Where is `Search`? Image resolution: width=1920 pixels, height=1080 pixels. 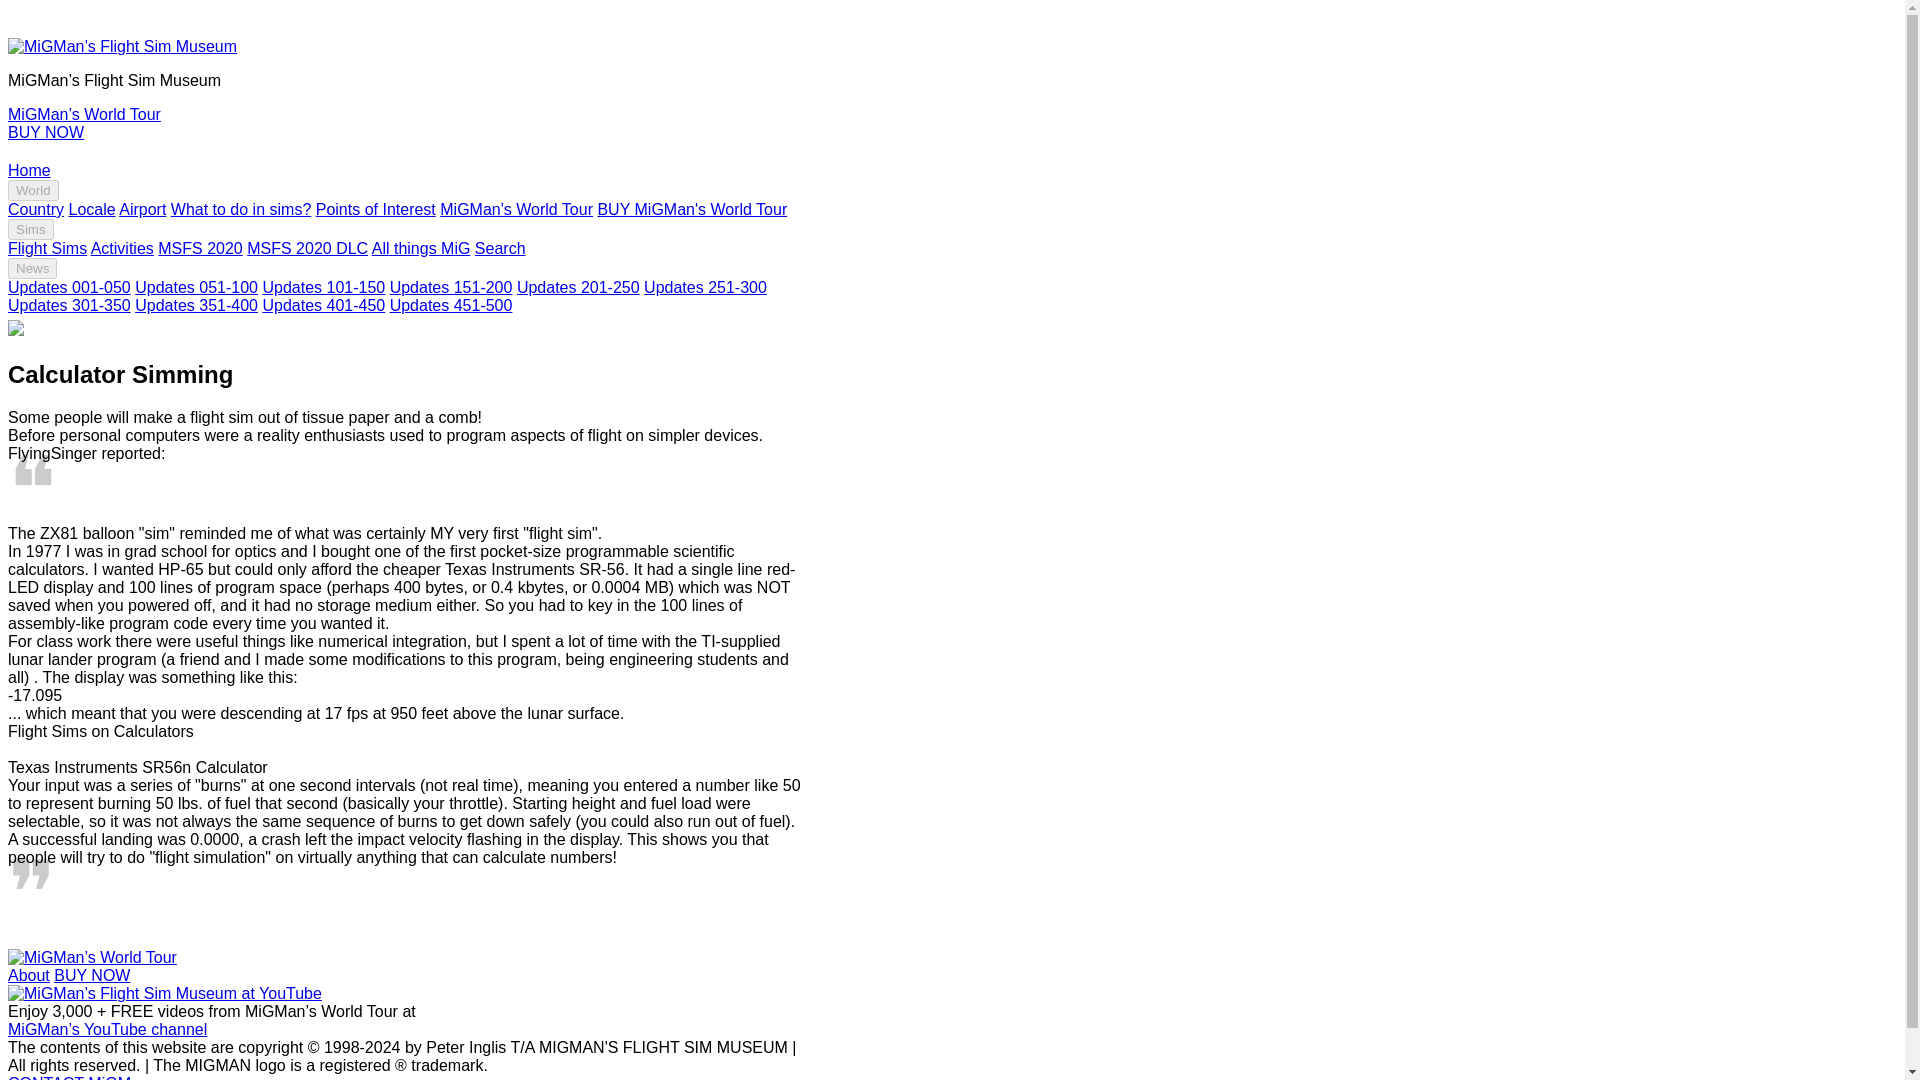
Search is located at coordinates (500, 248).